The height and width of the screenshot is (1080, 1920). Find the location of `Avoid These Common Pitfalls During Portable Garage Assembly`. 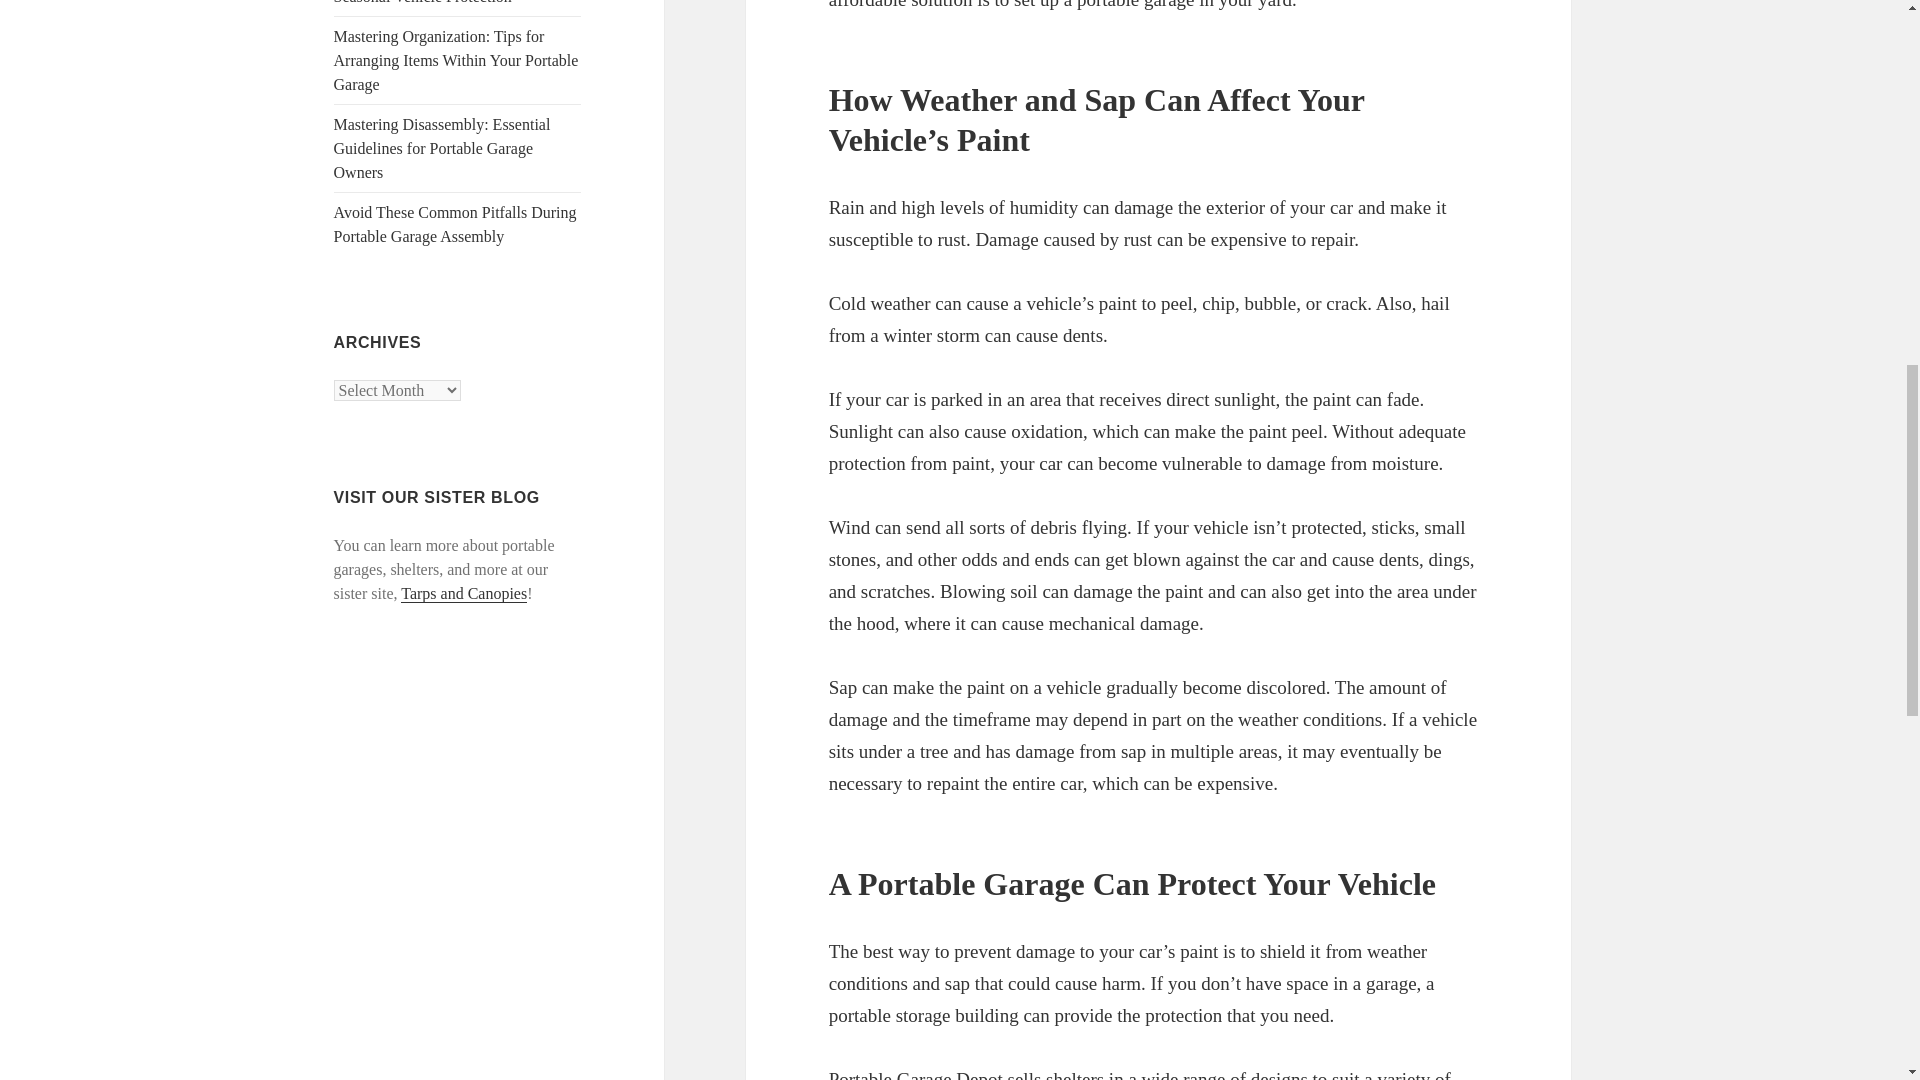

Avoid These Common Pitfalls During Portable Garage Assembly is located at coordinates (456, 224).